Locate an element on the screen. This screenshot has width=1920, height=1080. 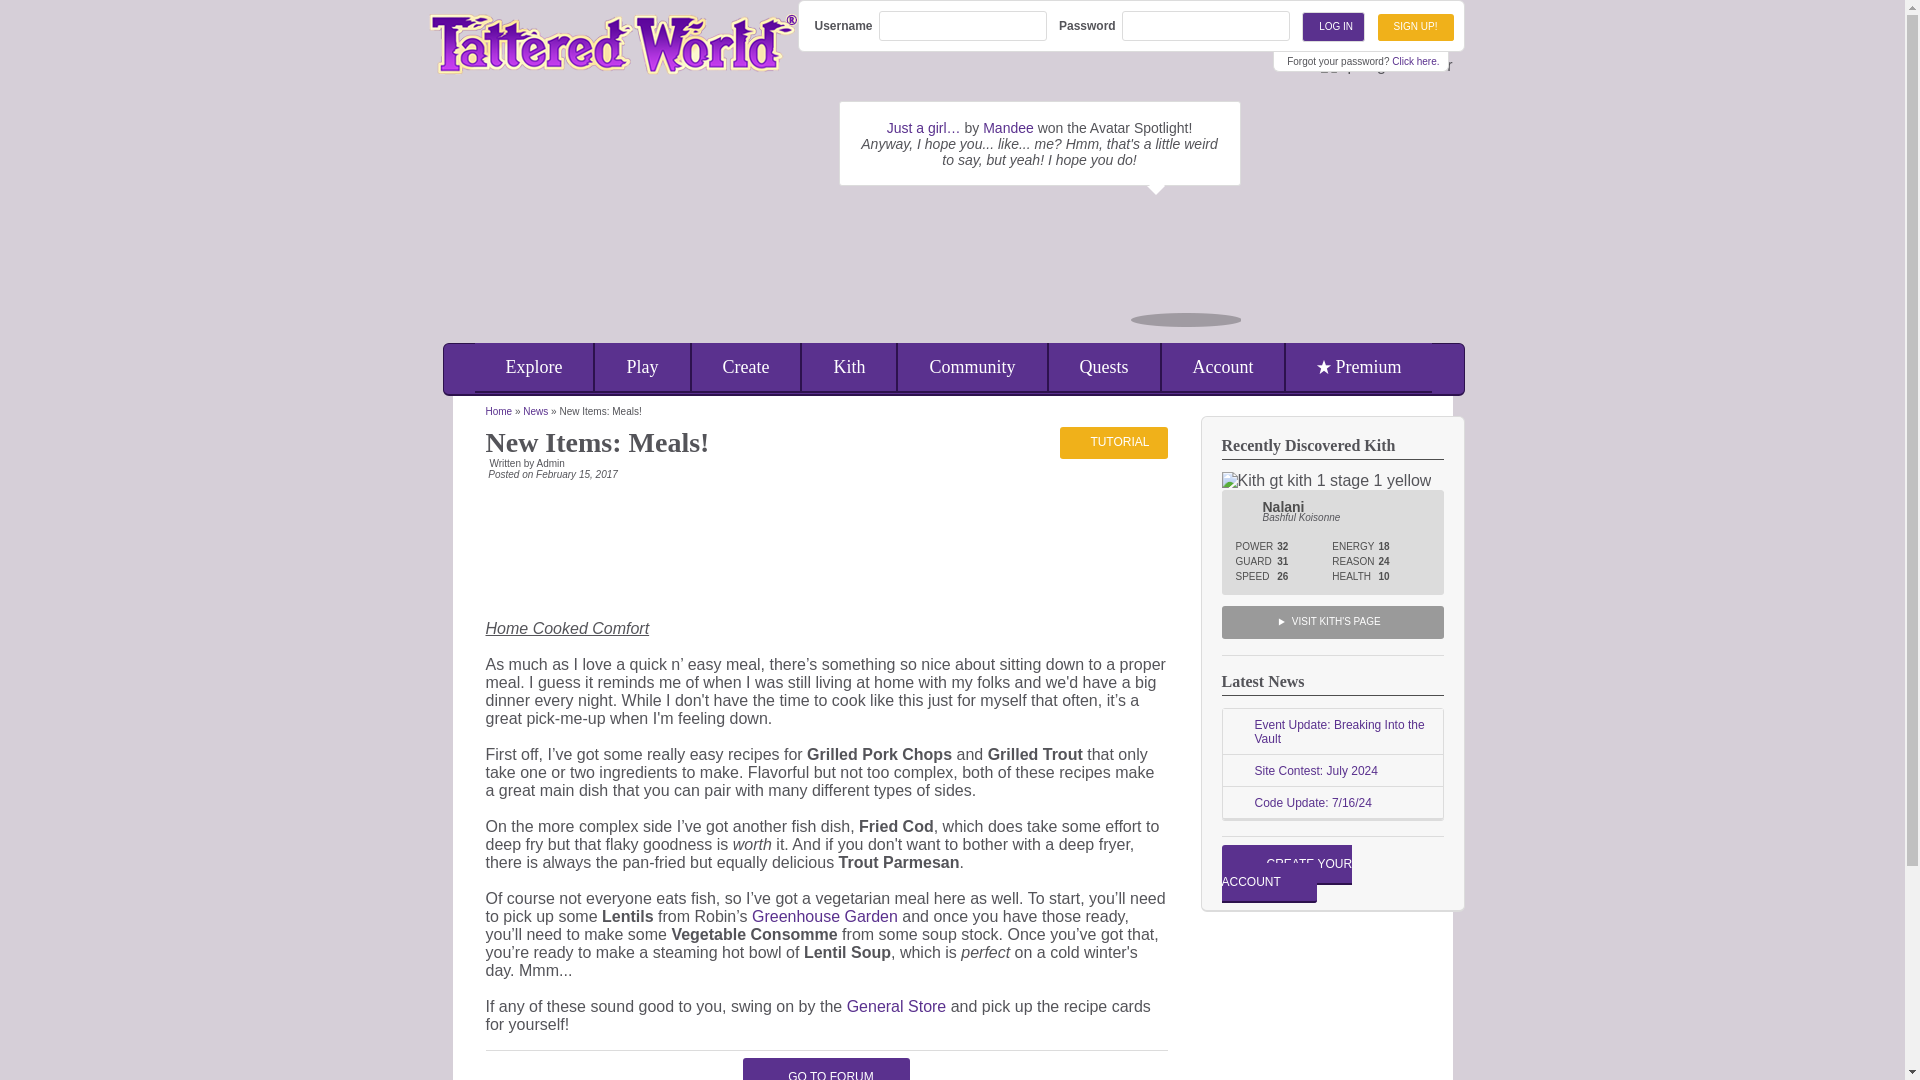
Log in is located at coordinates (1333, 26).